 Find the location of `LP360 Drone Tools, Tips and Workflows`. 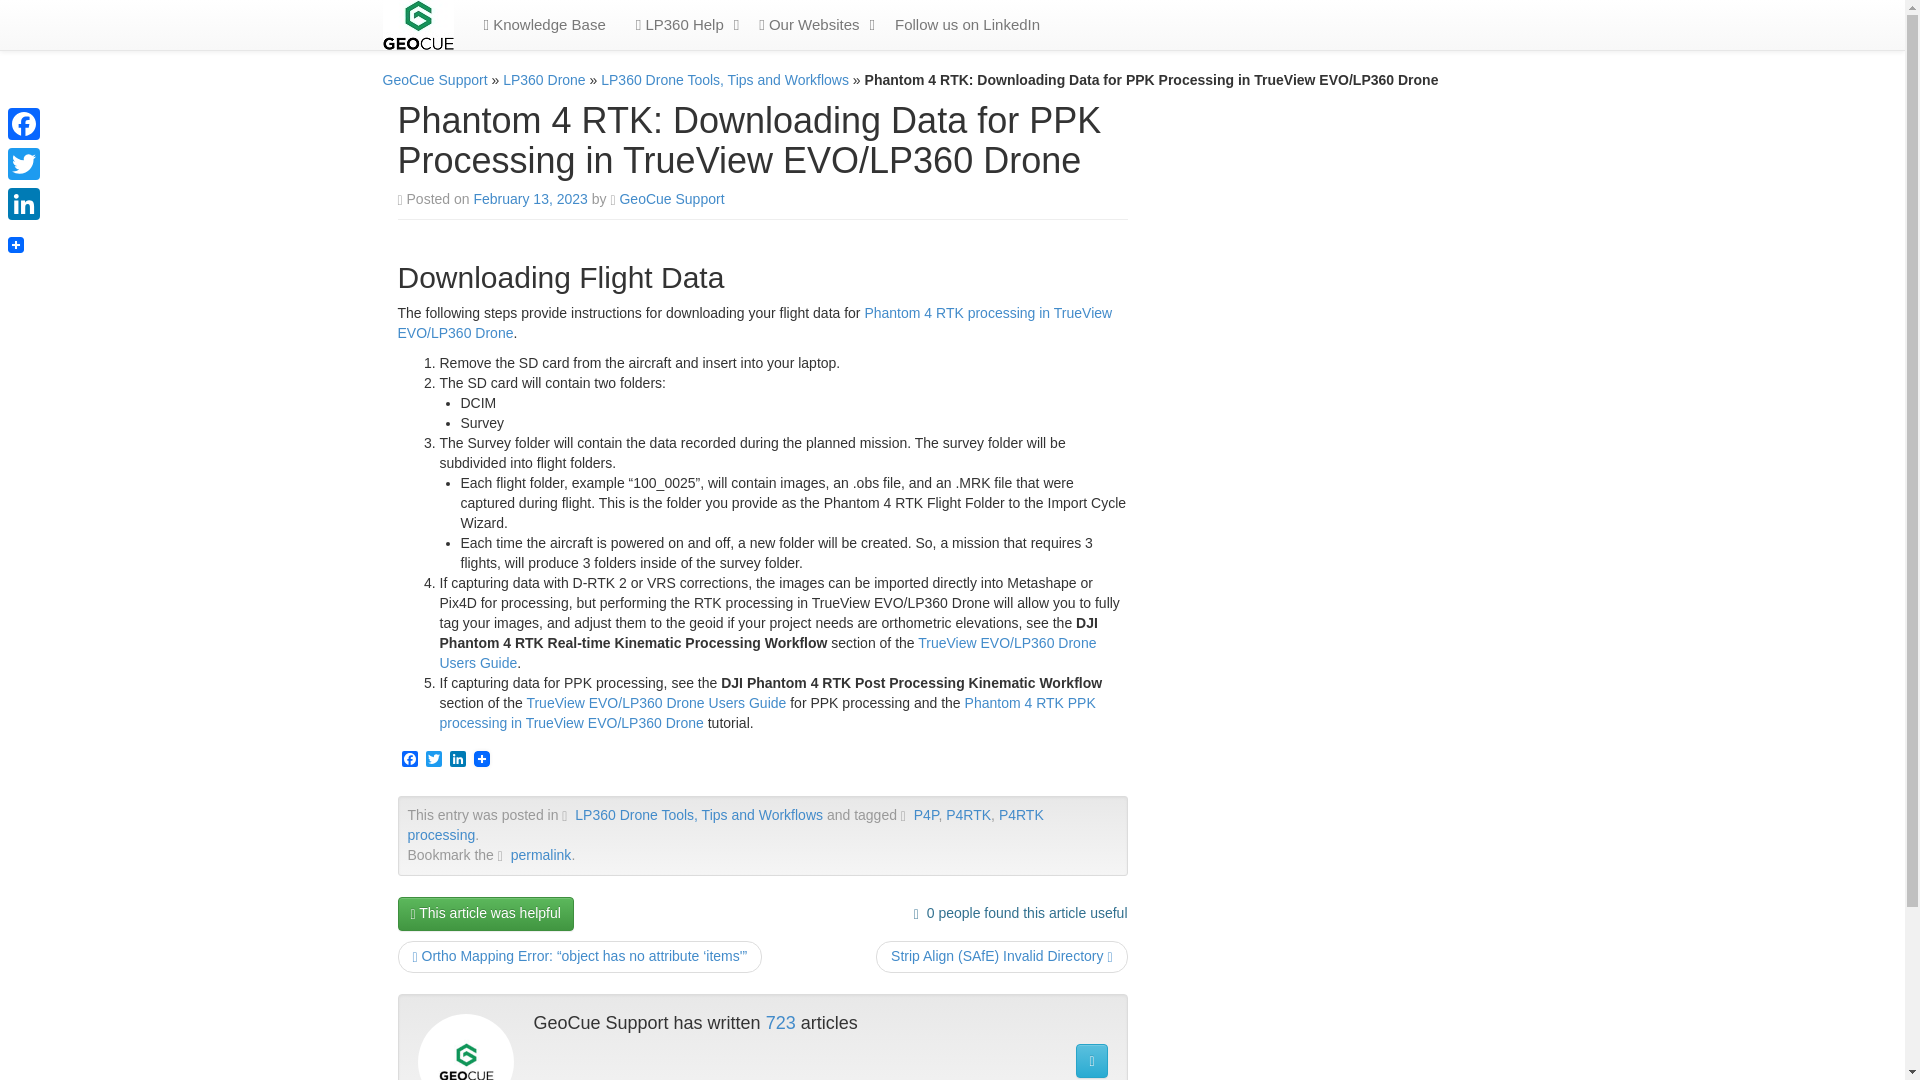

LP360 Drone Tools, Tips and Workflows is located at coordinates (724, 80).